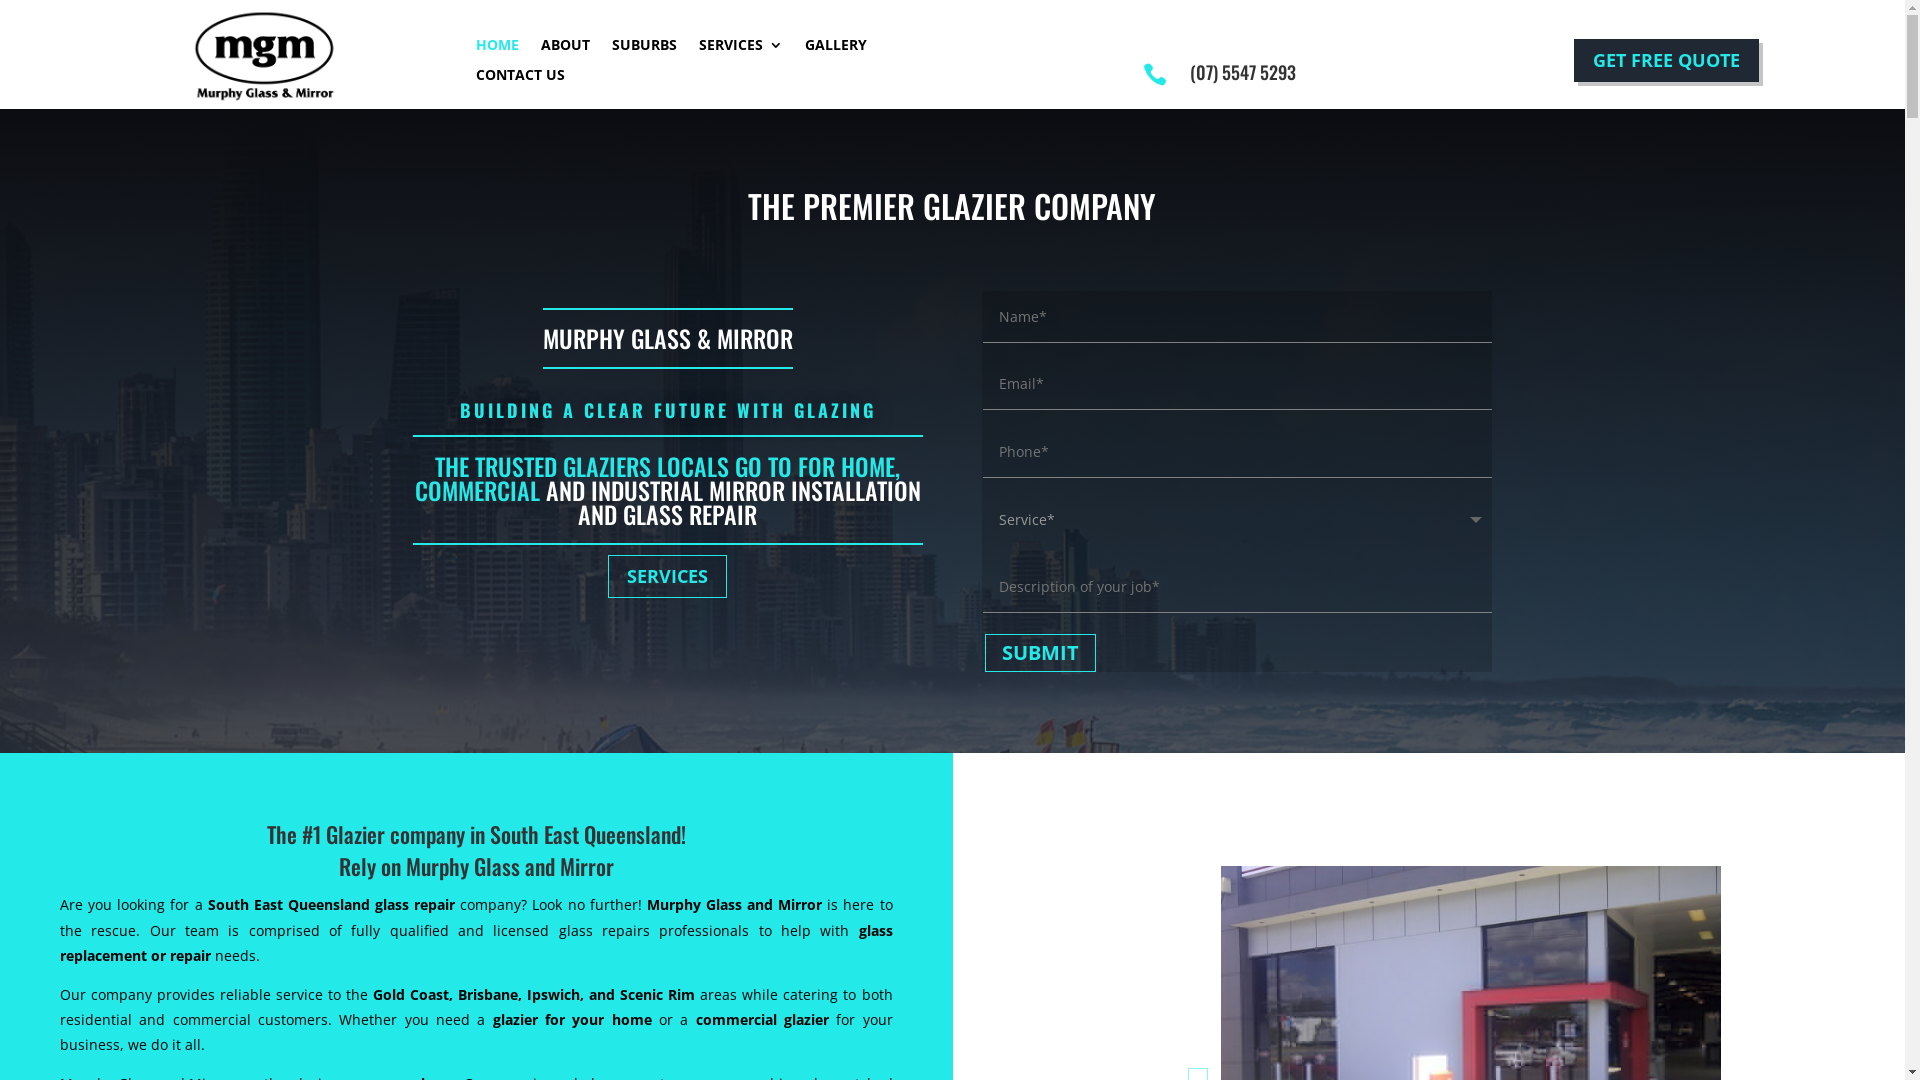 The width and height of the screenshot is (1920, 1080). Describe the element at coordinates (1243, 72) in the screenshot. I see `(07) 5547 5293` at that location.